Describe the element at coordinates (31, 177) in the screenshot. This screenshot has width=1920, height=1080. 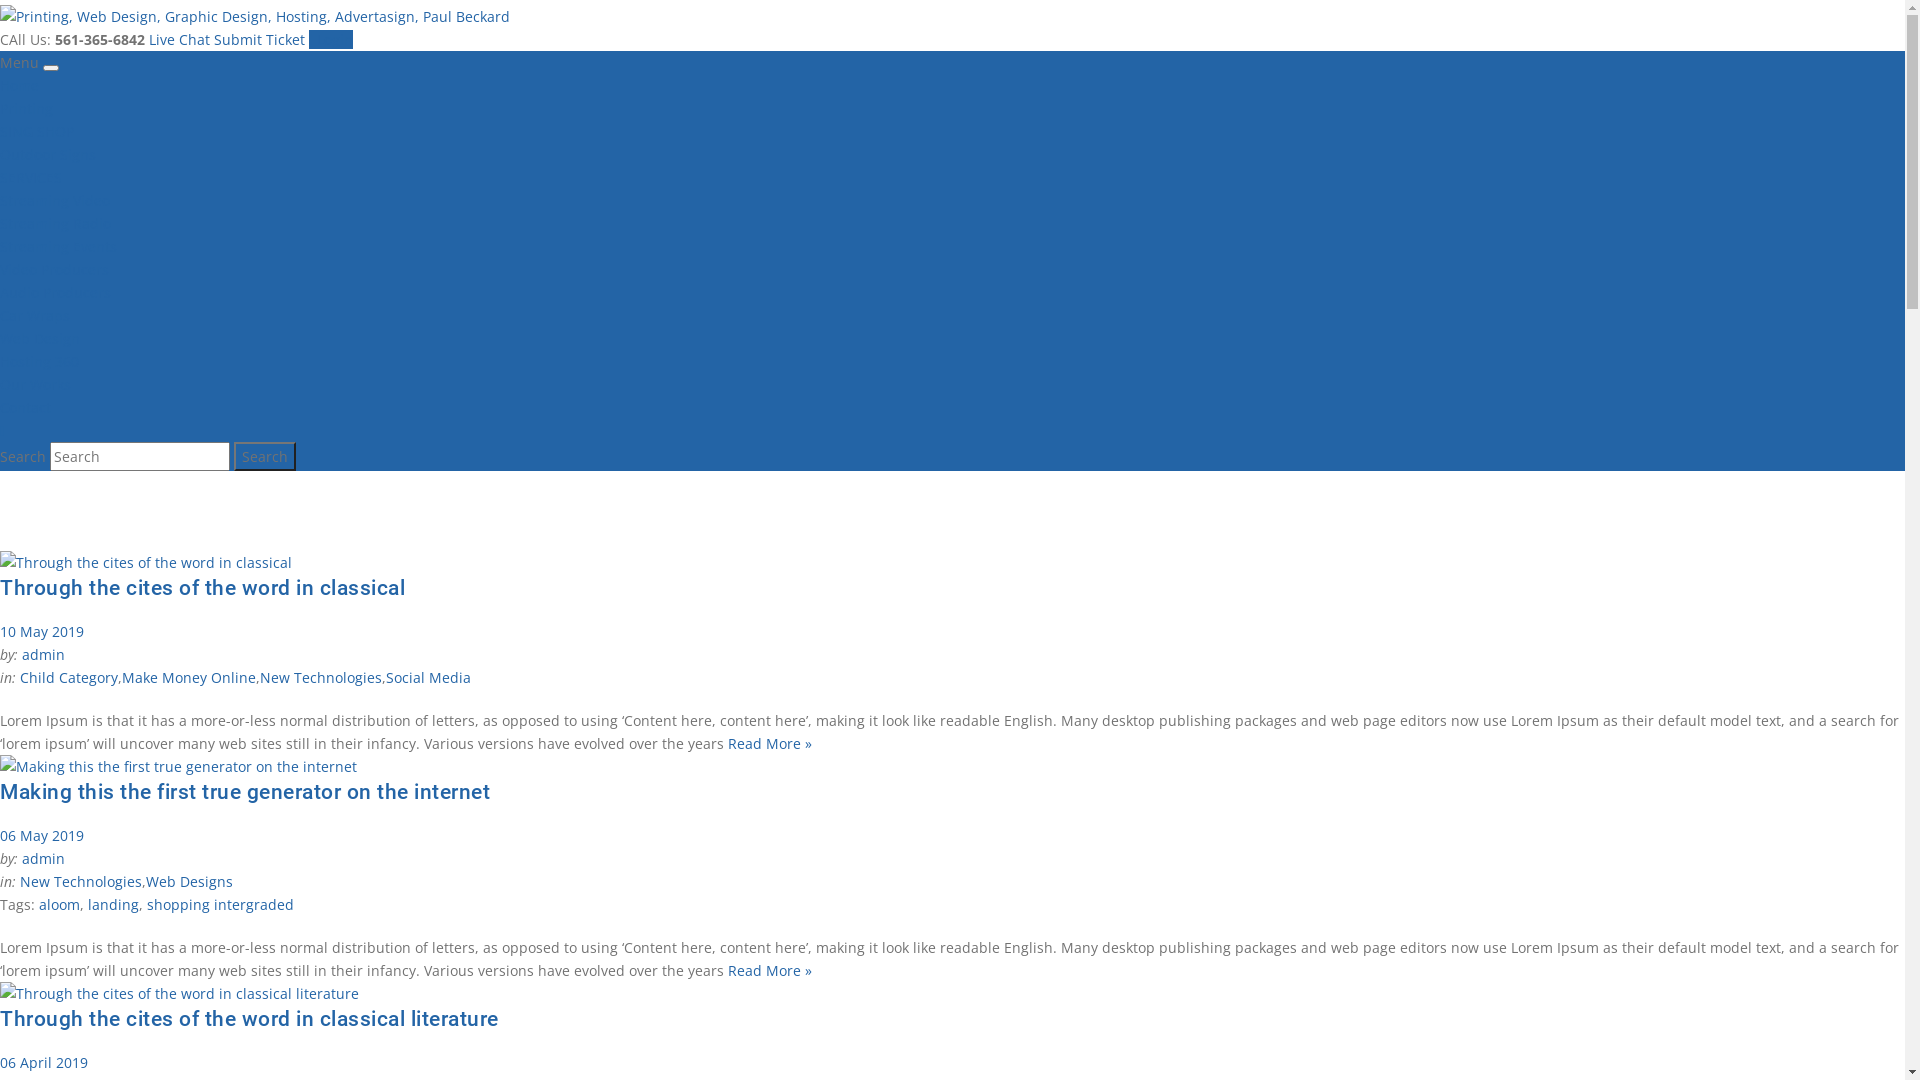
I see `SERVICES` at that location.